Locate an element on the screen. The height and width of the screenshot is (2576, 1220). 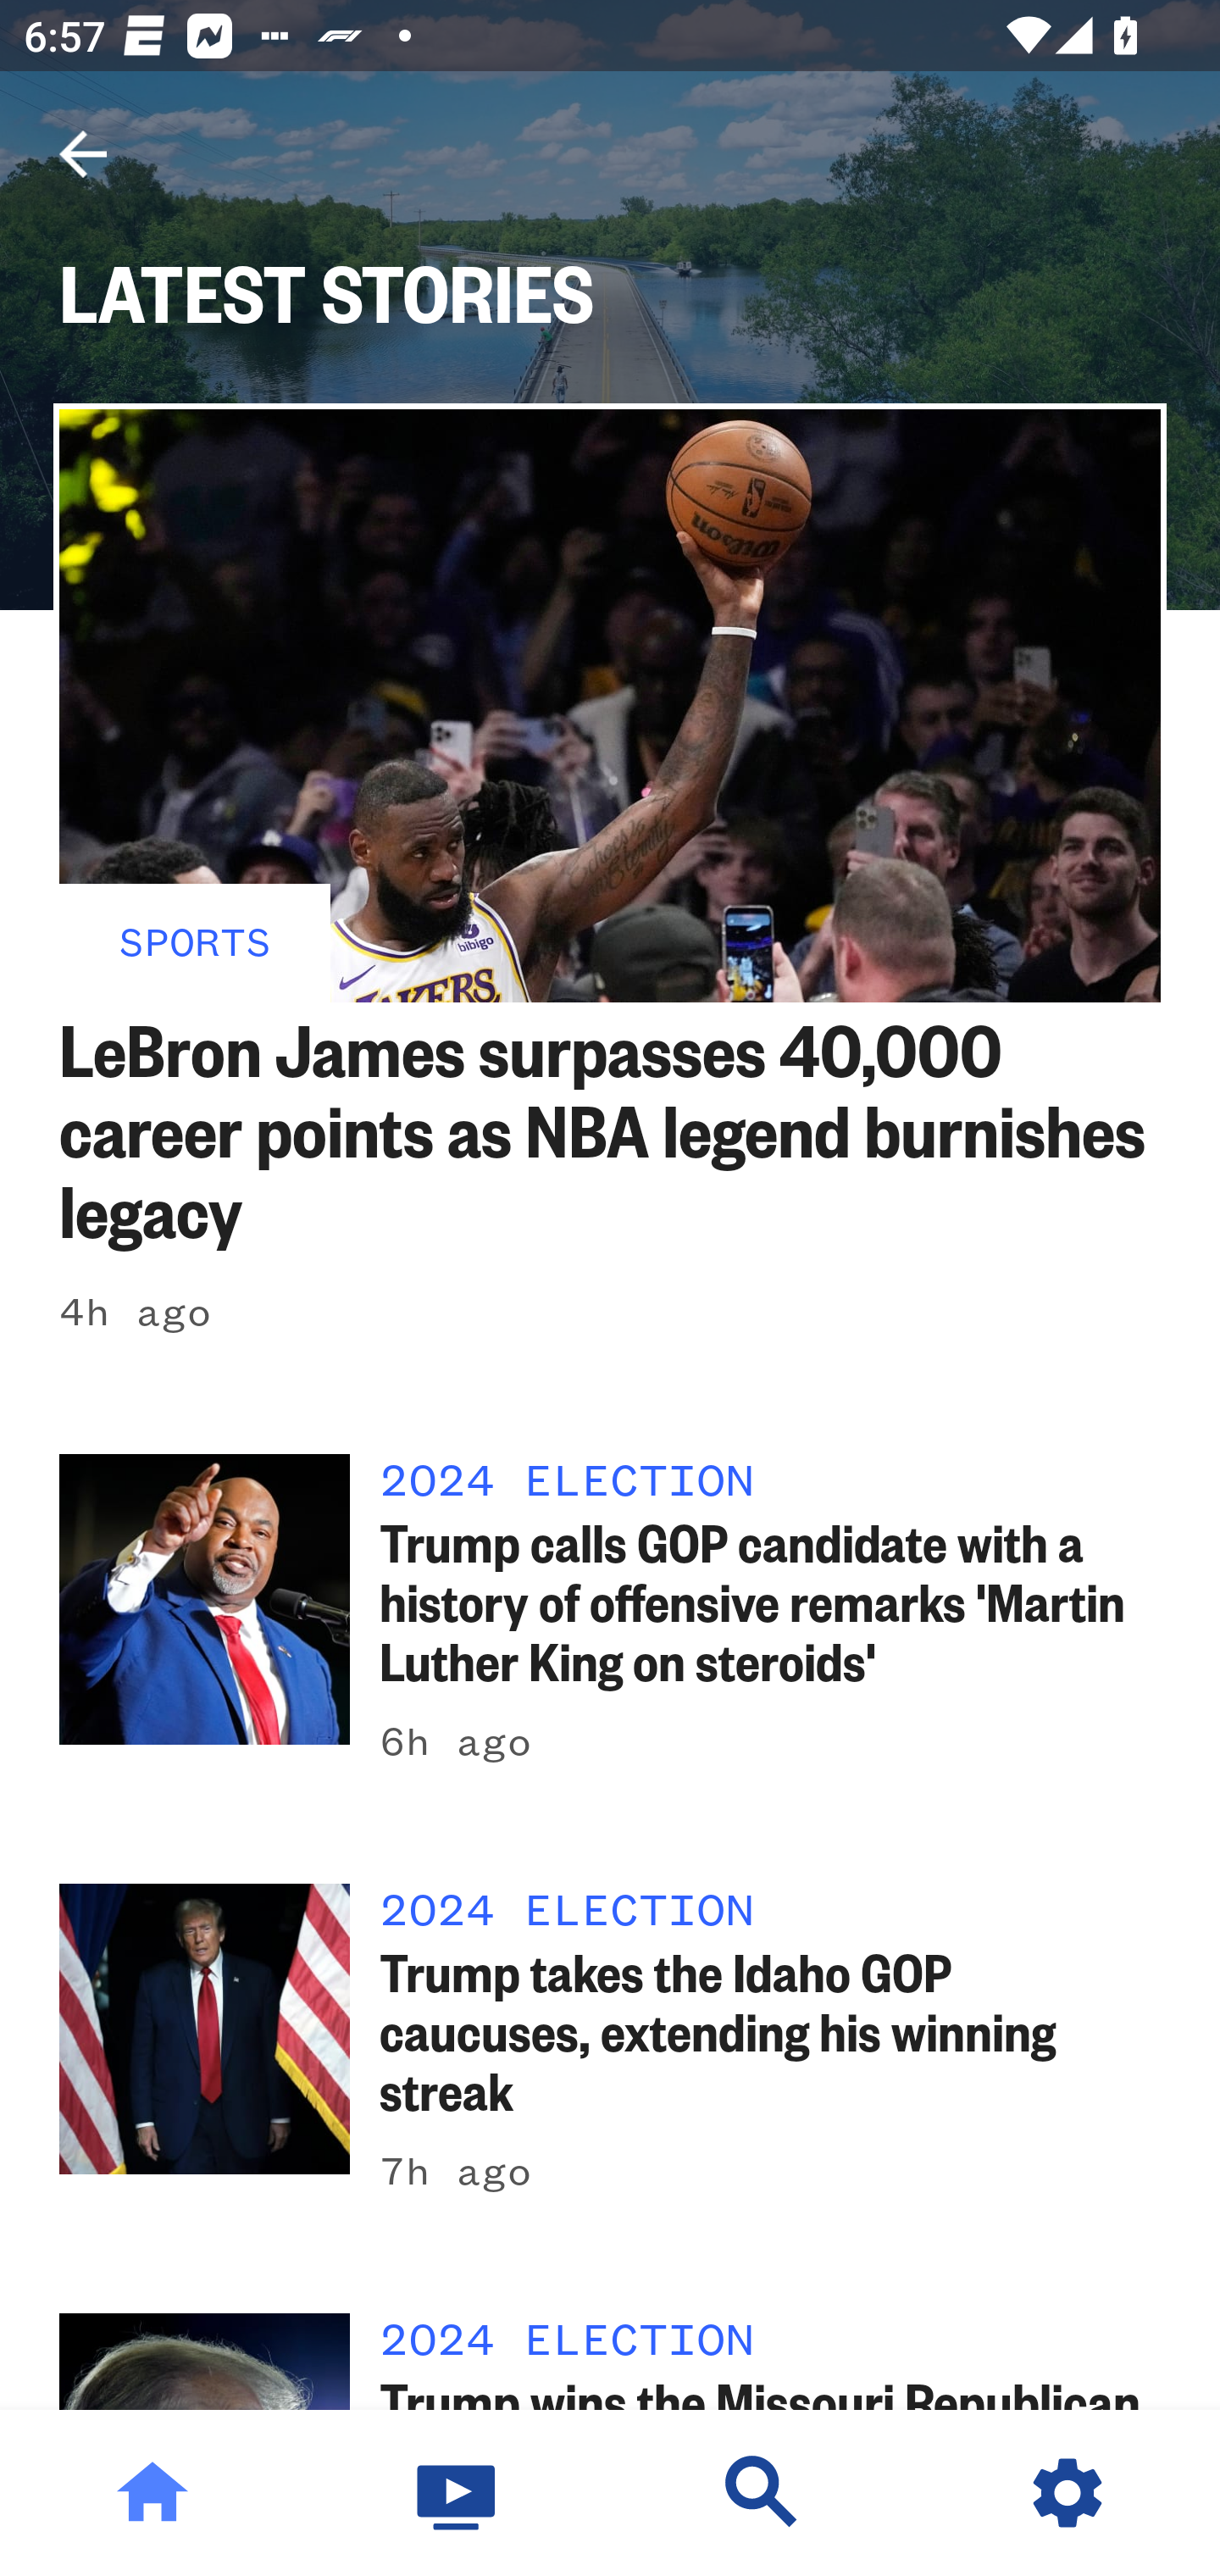
Settings is located at coordinates (1067, 2493).